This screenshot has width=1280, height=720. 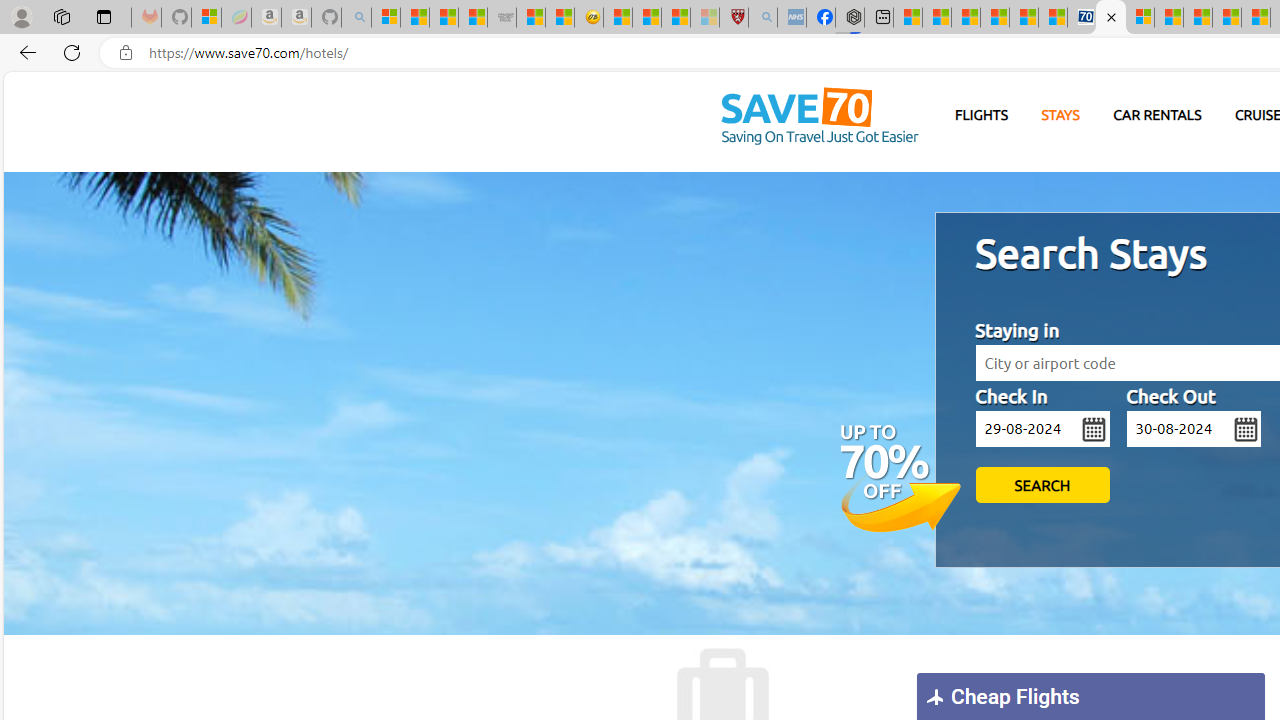 I want to click on Robert H. Shmerling, MD - Harvard Health, so click(x=733, y=18).